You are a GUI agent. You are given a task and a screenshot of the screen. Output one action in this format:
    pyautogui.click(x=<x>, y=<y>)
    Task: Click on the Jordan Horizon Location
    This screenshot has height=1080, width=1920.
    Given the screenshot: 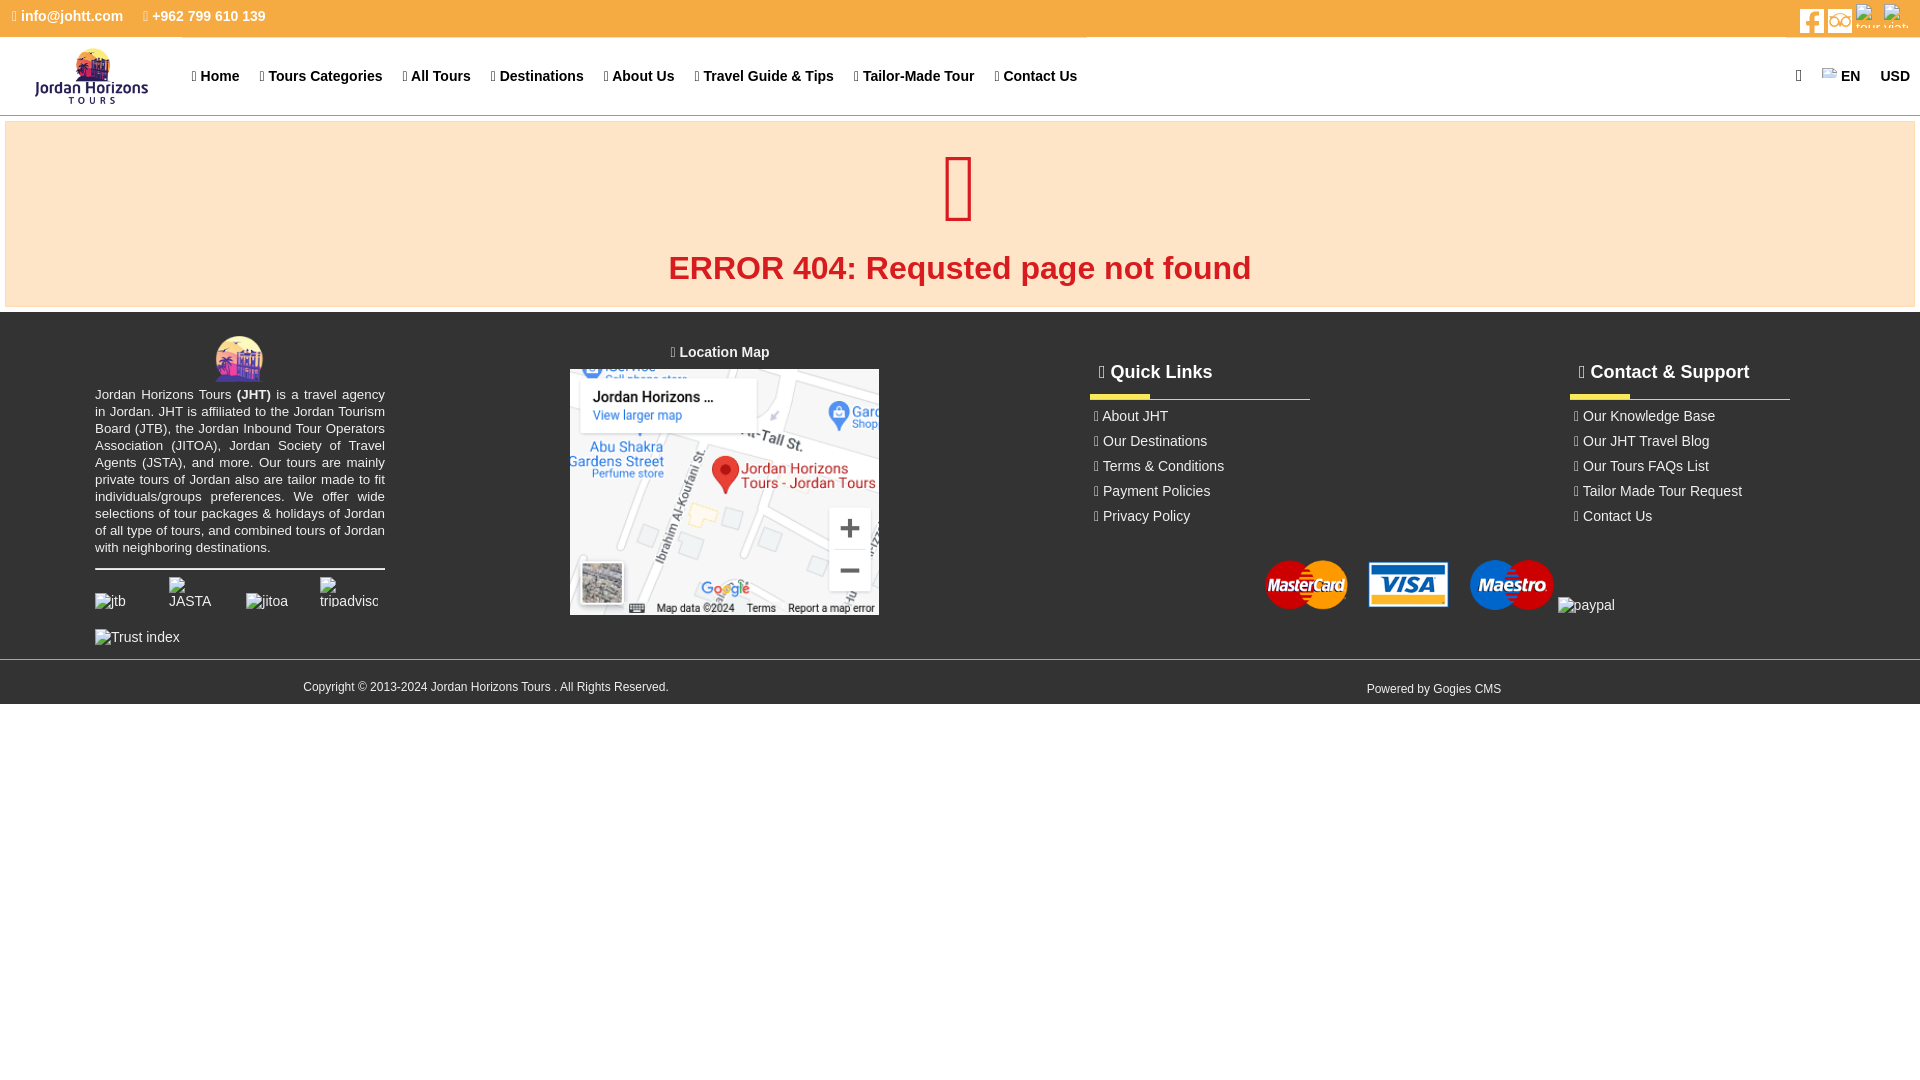 What is the action you would take?
    pyautogui.click(x=724, y=609)
    